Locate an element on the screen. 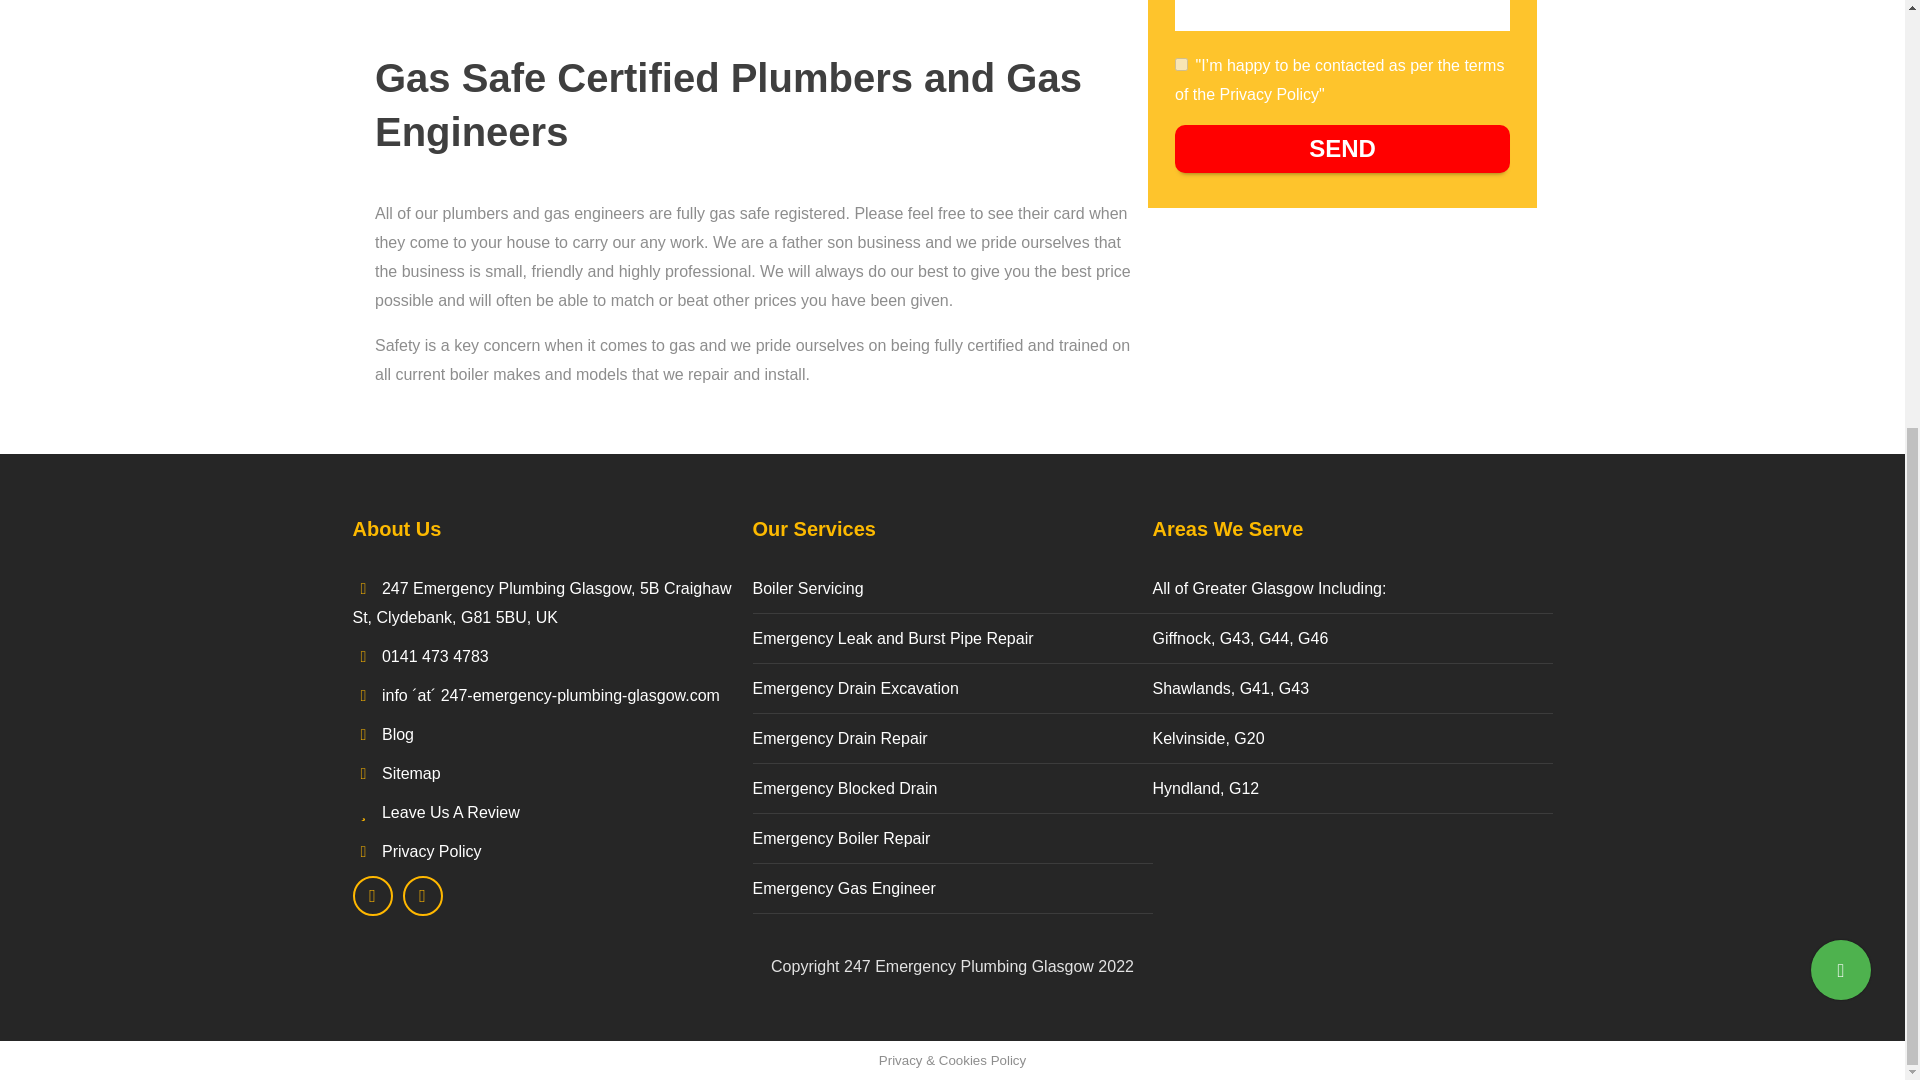 The image size is (1920, 1080). All of Greater Glasgow Including: is located at coordinates (1346, 588).